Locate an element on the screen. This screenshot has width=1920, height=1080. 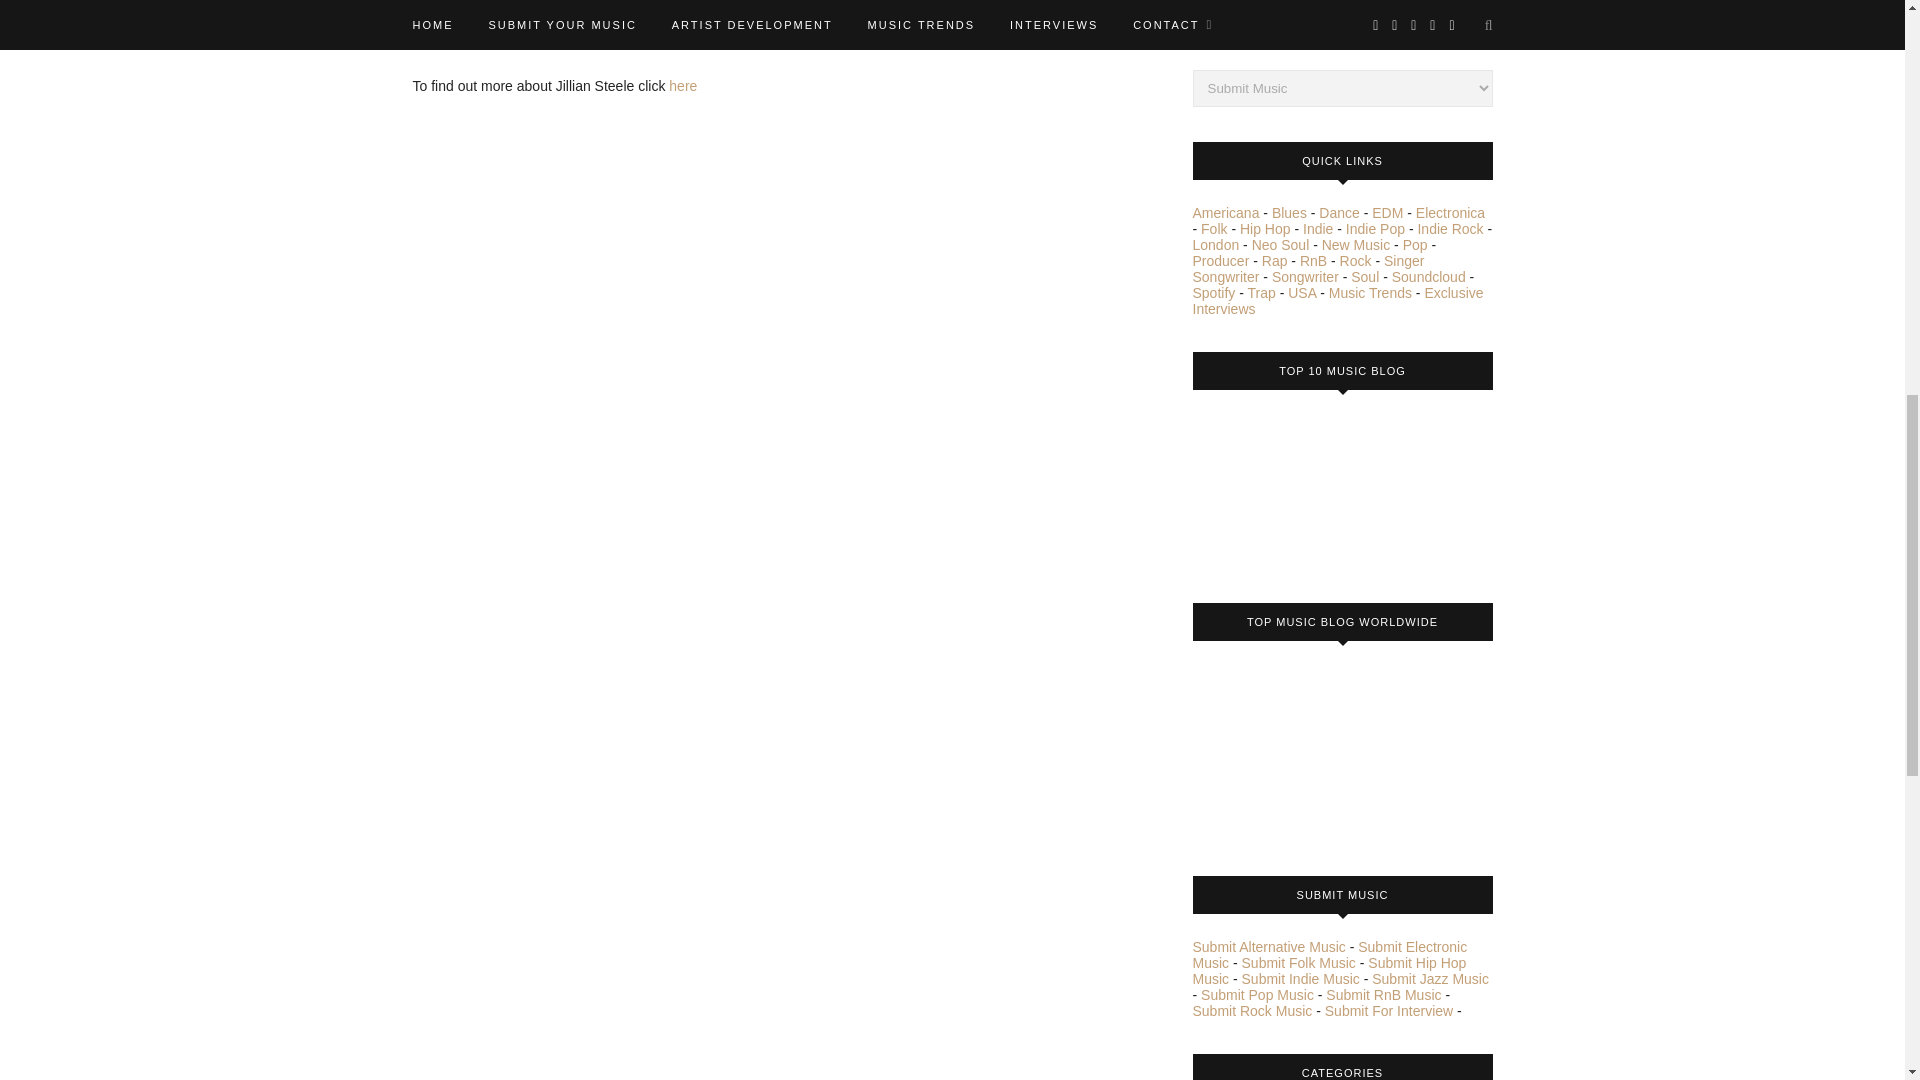
Top 10 Music Blog is located at coordinates (1267, 489).